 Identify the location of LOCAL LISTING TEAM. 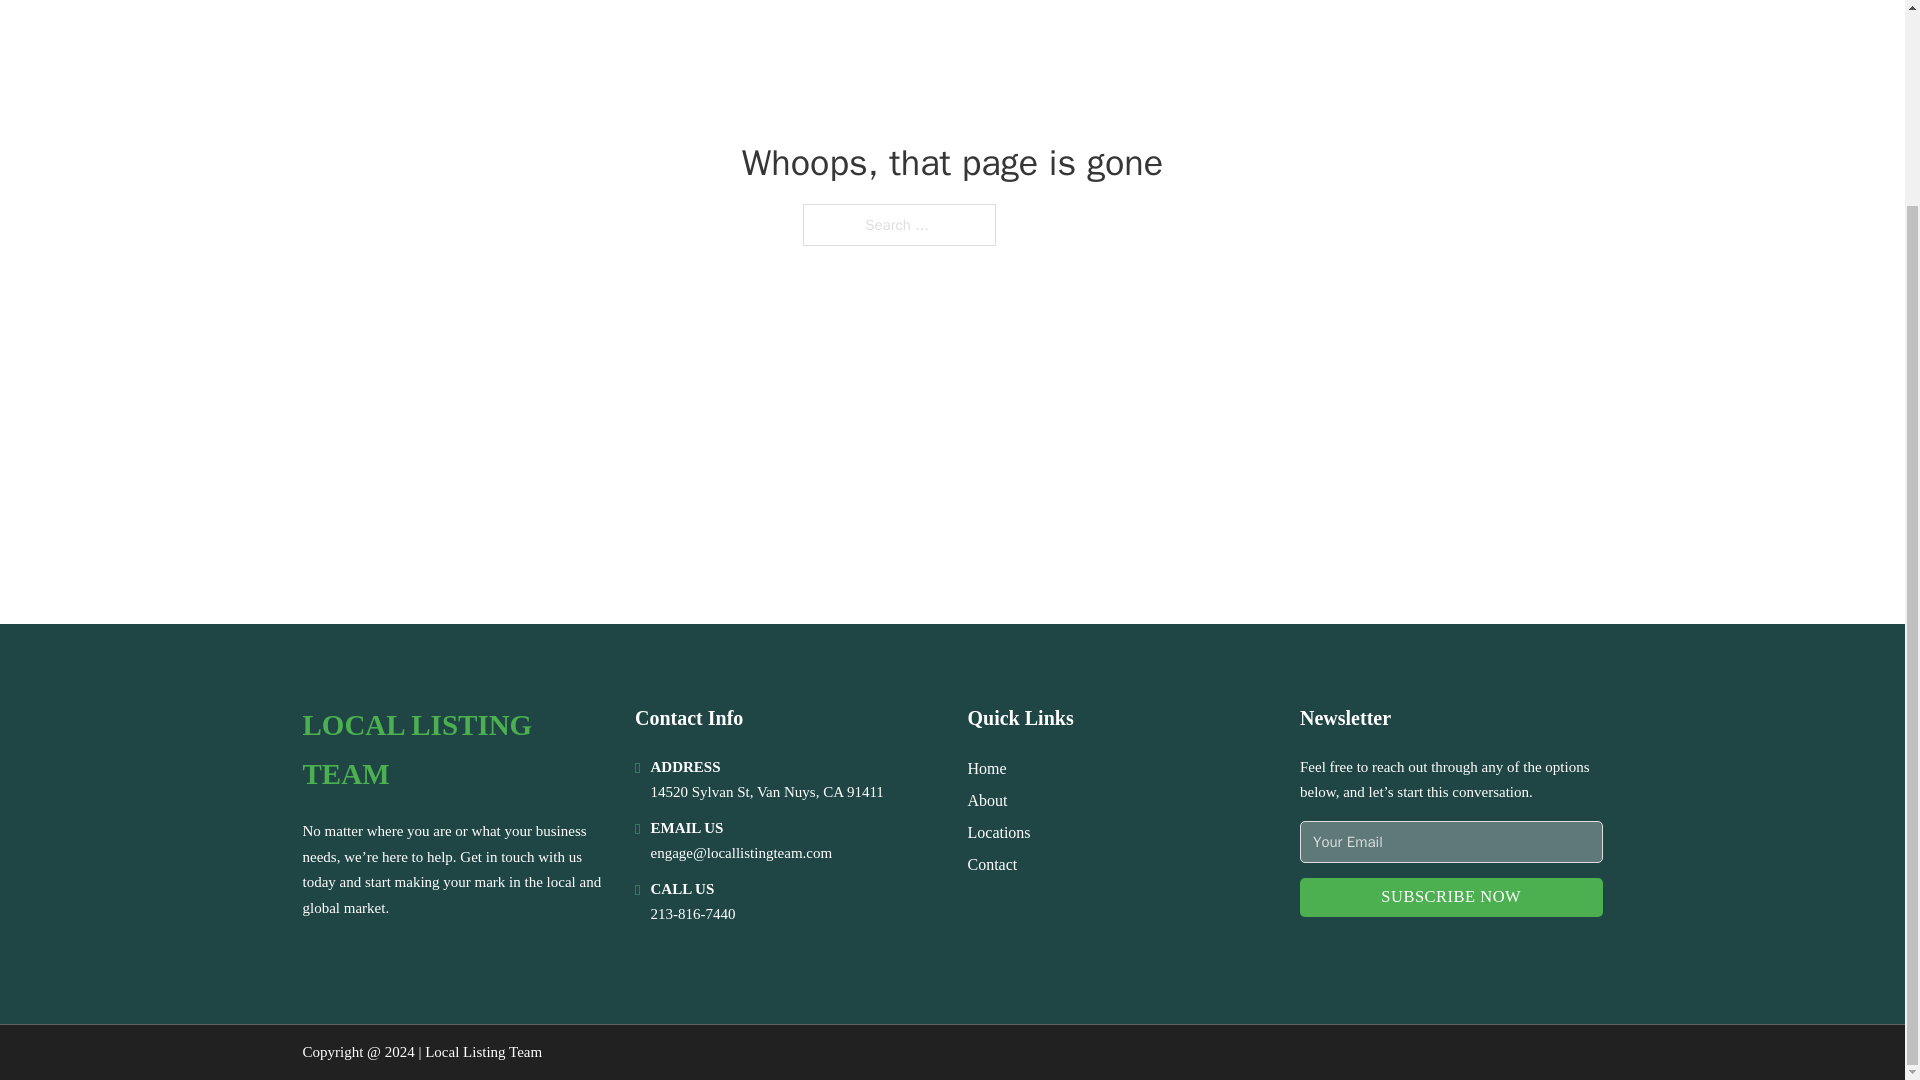
(452, 750).